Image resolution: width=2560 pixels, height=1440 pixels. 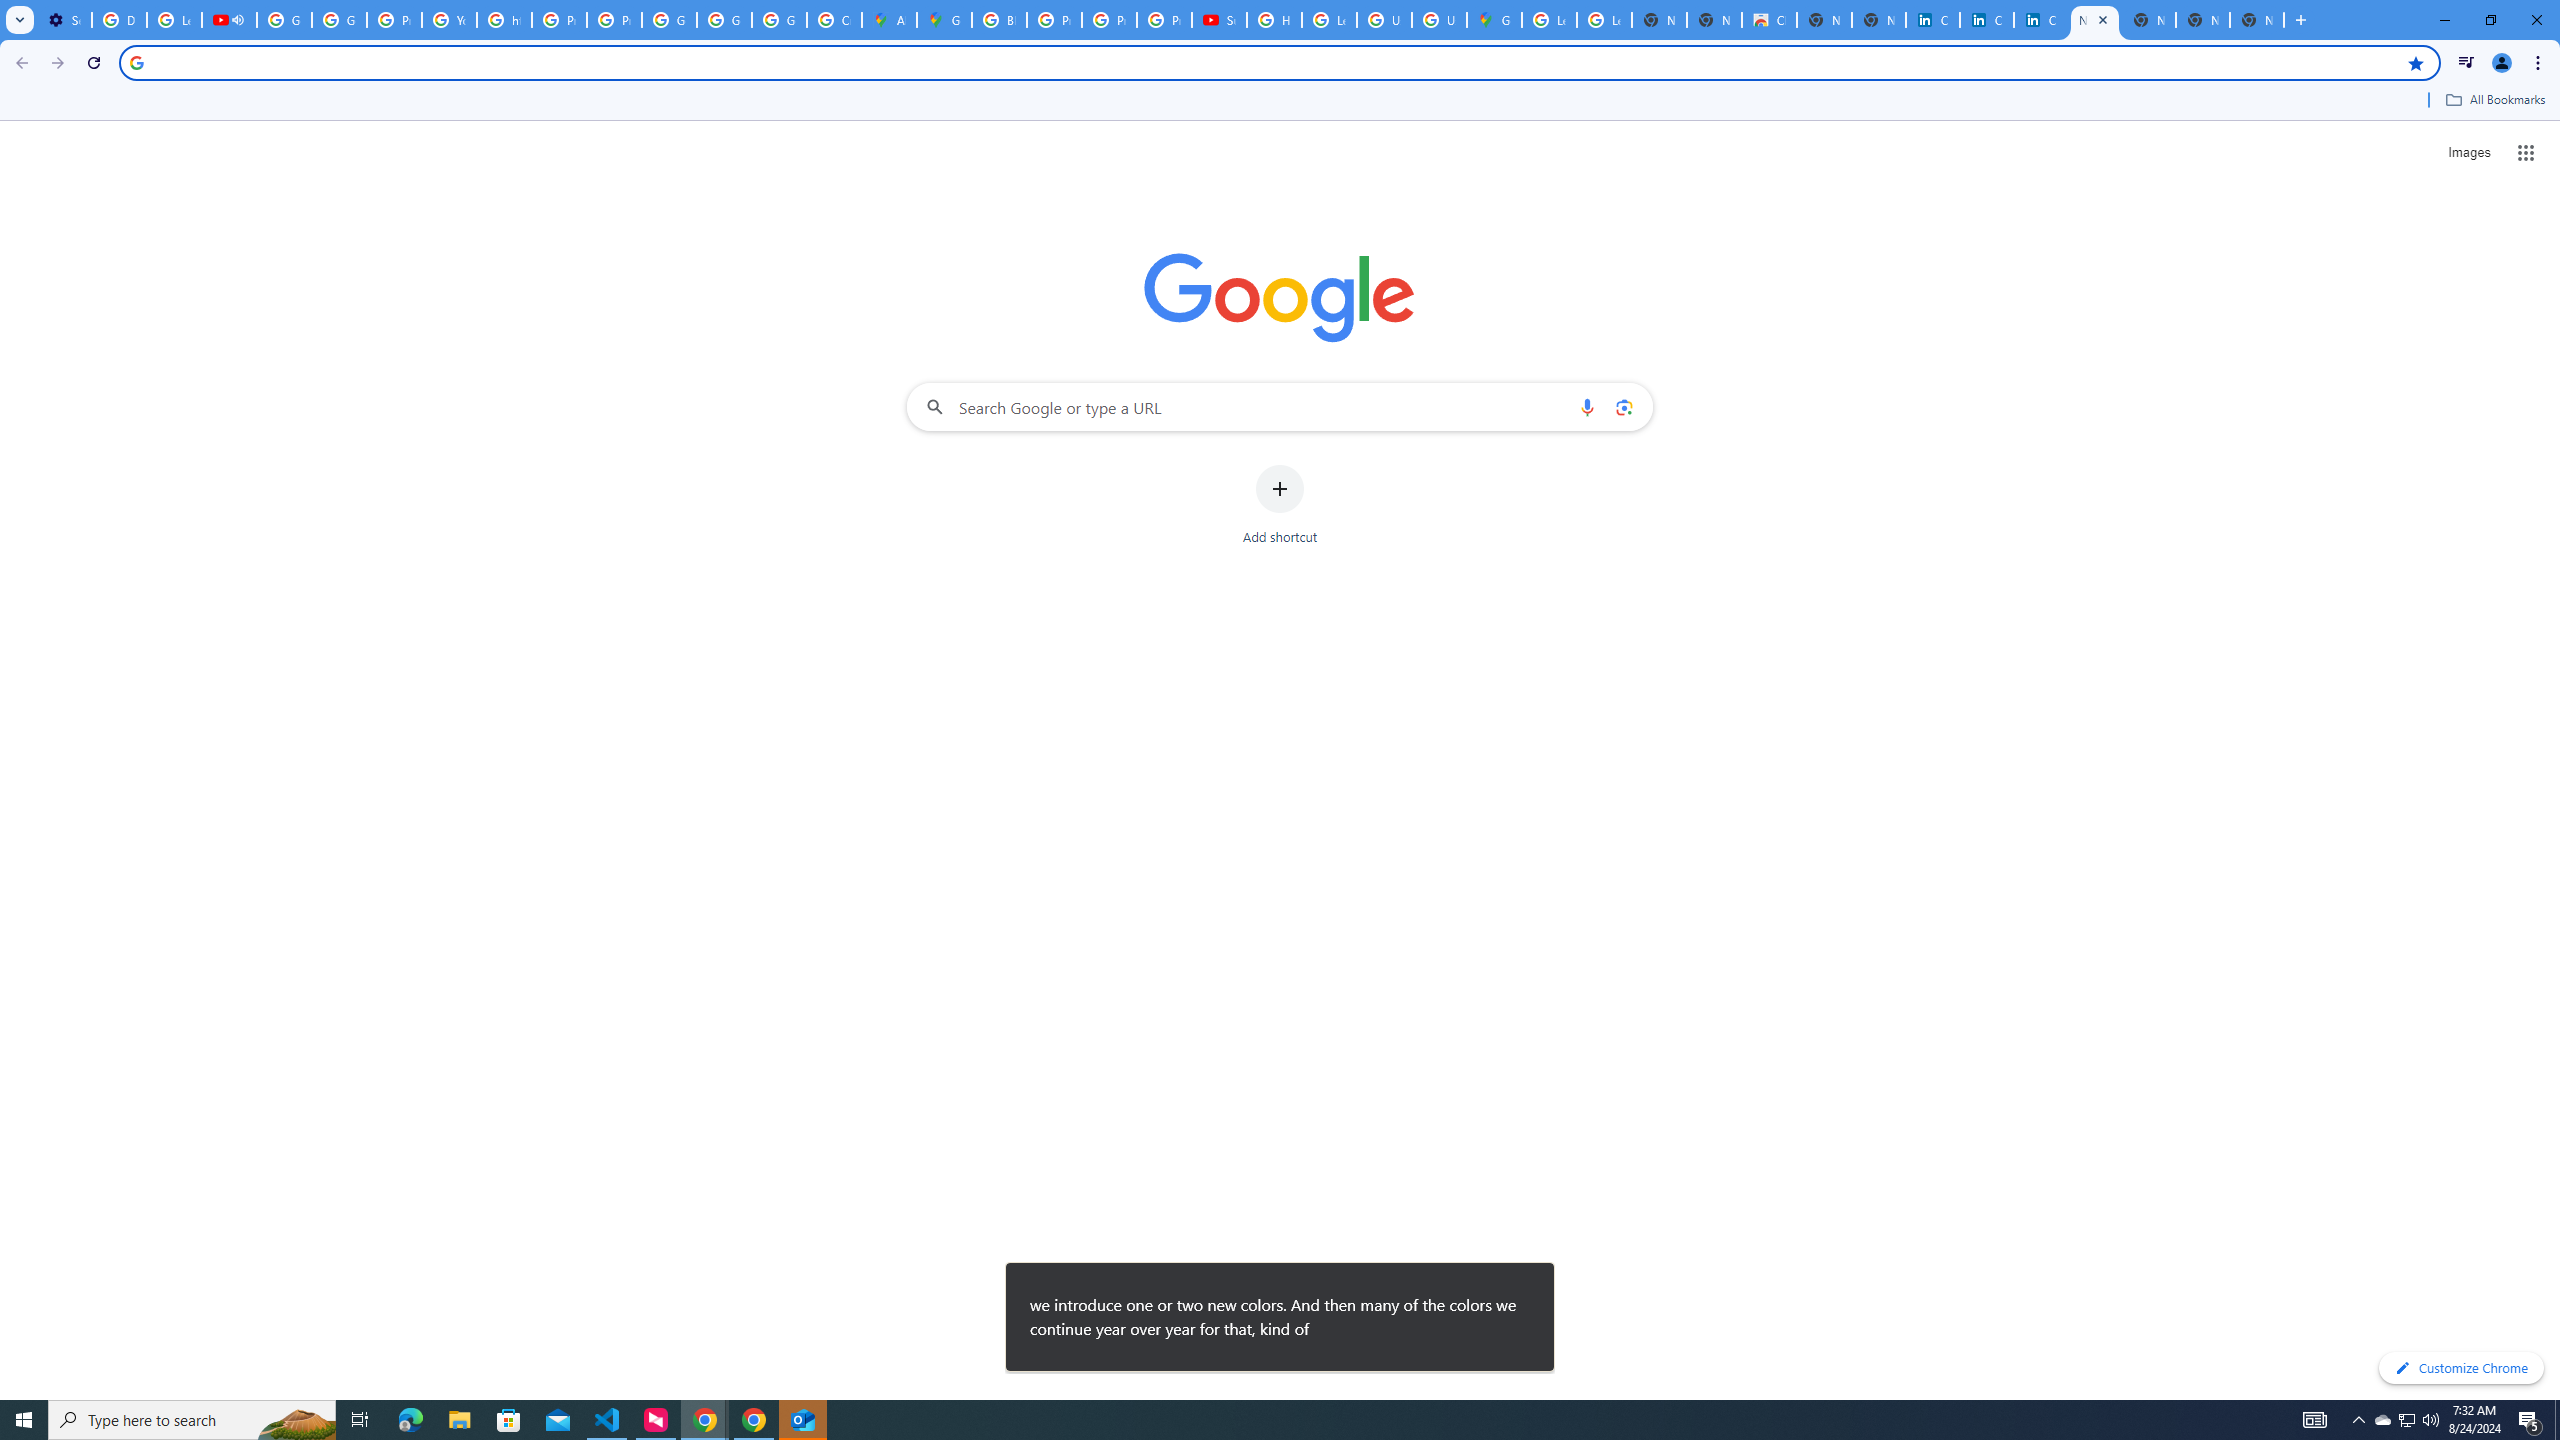 I want to click on How Chrome protects your passwords - Google Chrome Help, so click(x=1274, y=20).